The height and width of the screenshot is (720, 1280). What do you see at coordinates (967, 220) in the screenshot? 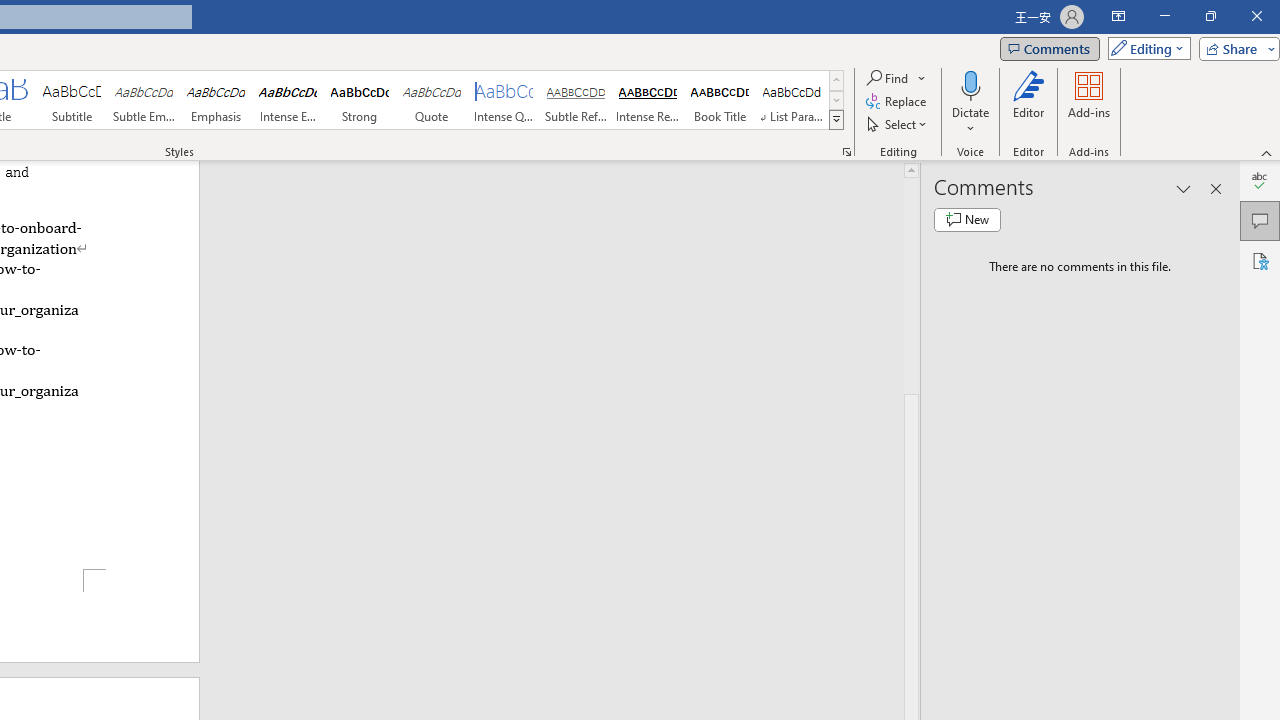
I see `New comment` at bounding box center [967, 220].